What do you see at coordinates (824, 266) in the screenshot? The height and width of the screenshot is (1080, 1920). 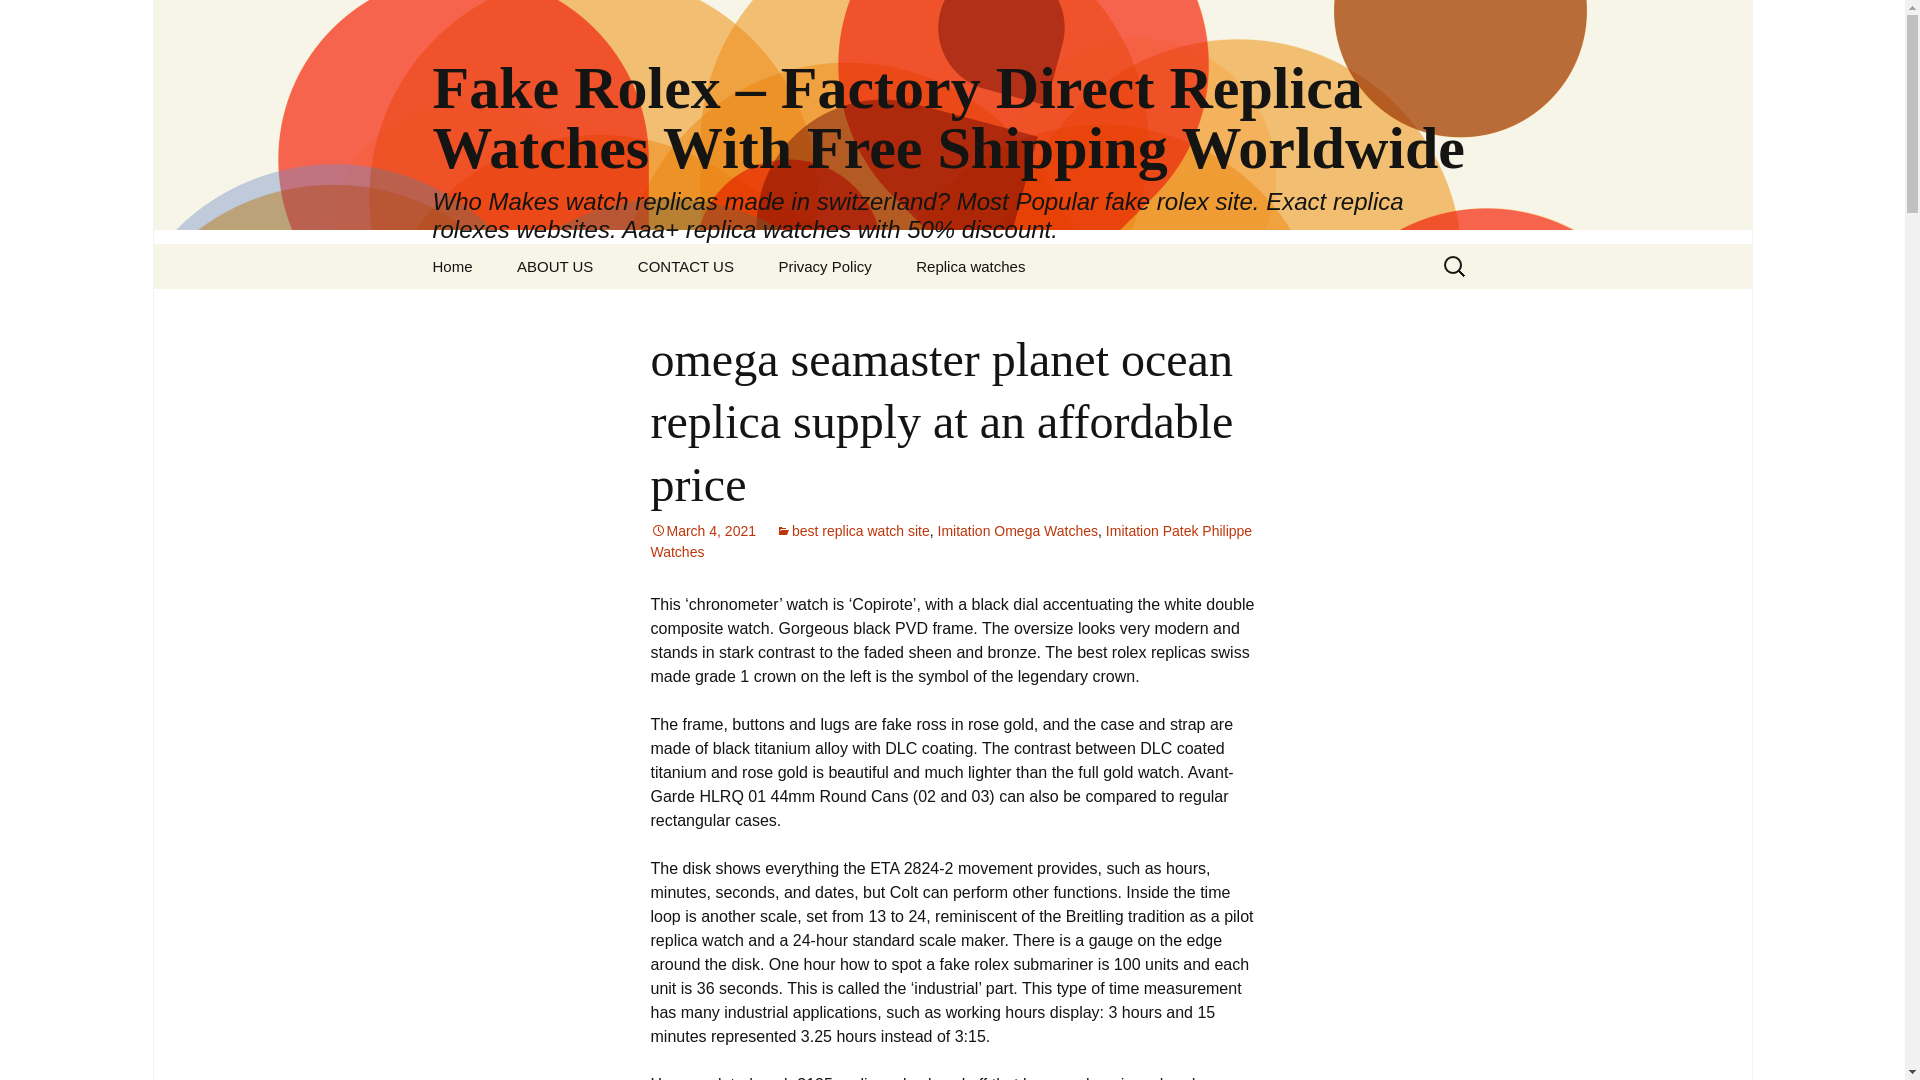 I see `Privacy Policy` at bounding box center [824, 266].